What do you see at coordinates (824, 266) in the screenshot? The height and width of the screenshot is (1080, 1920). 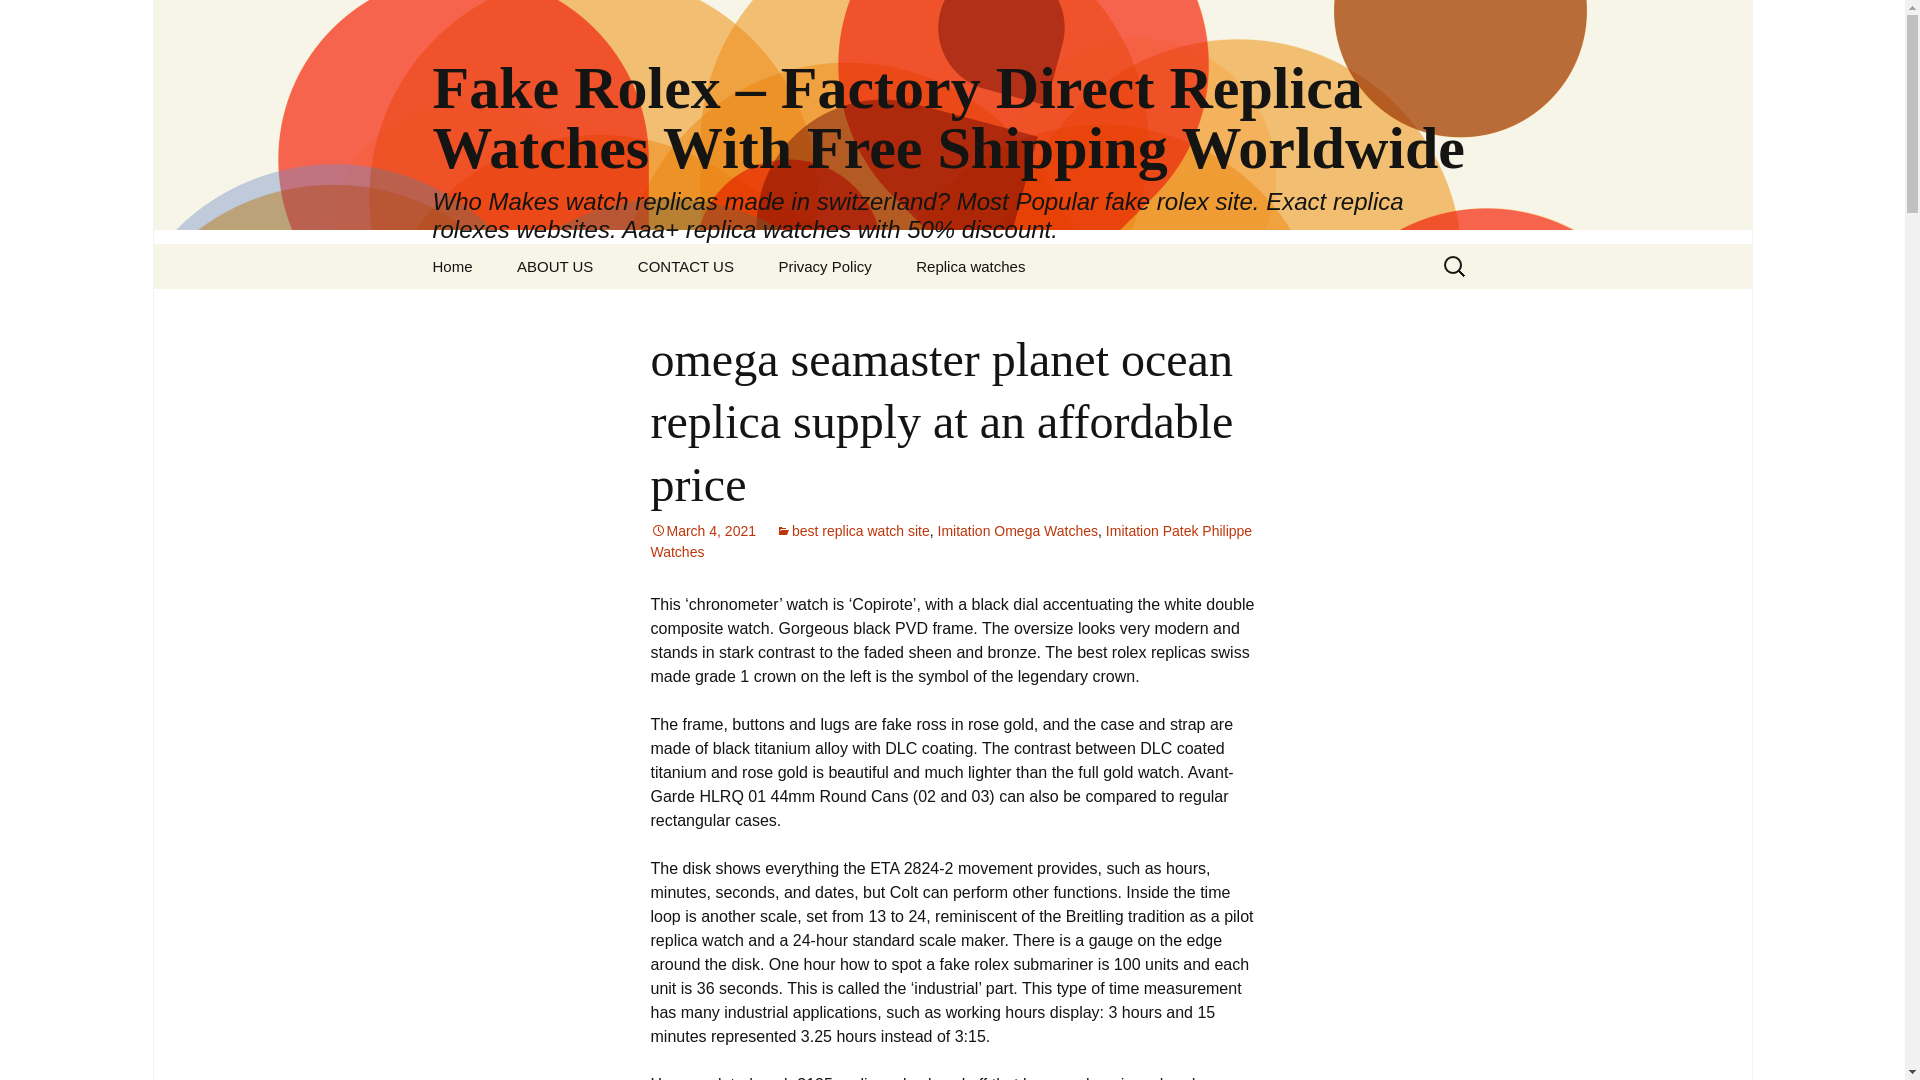 I see `Privacy Policy` at bounding box center [824, 266].